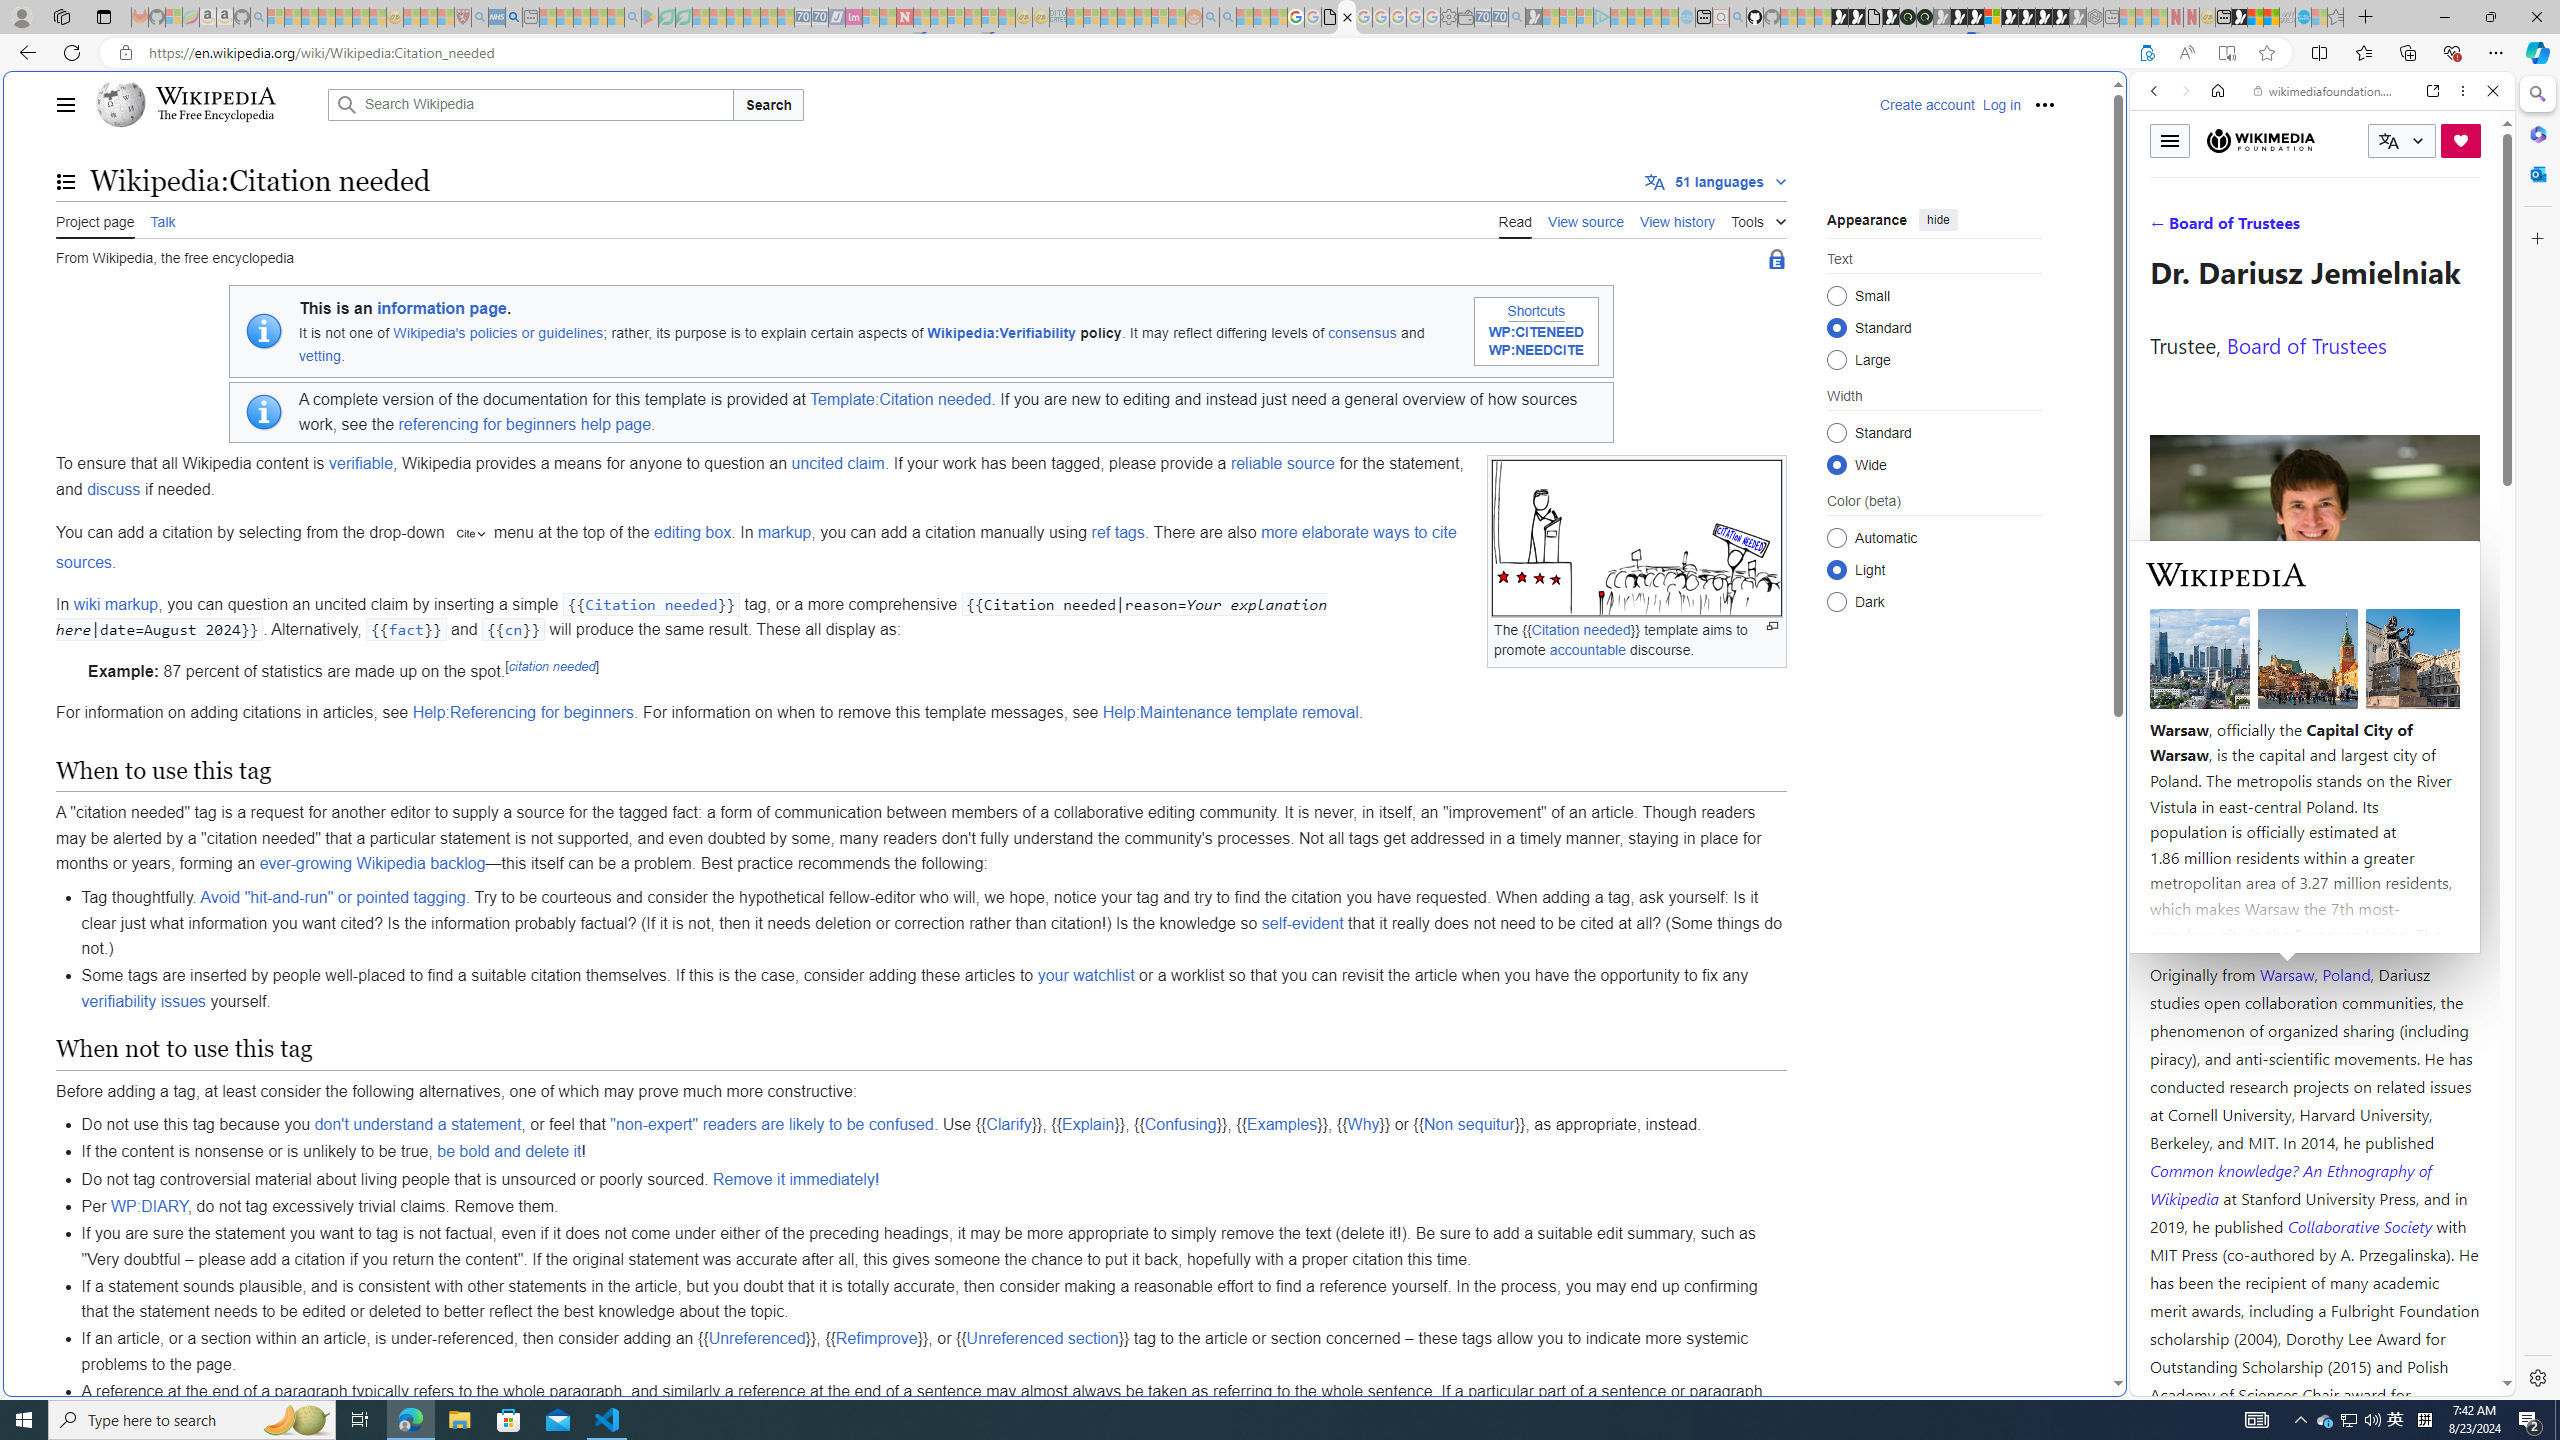 The image size is (2560, 1440). Describe the element at coordinates (2306, 344) in the screenshot. I see `Board of Trustees` at that location.